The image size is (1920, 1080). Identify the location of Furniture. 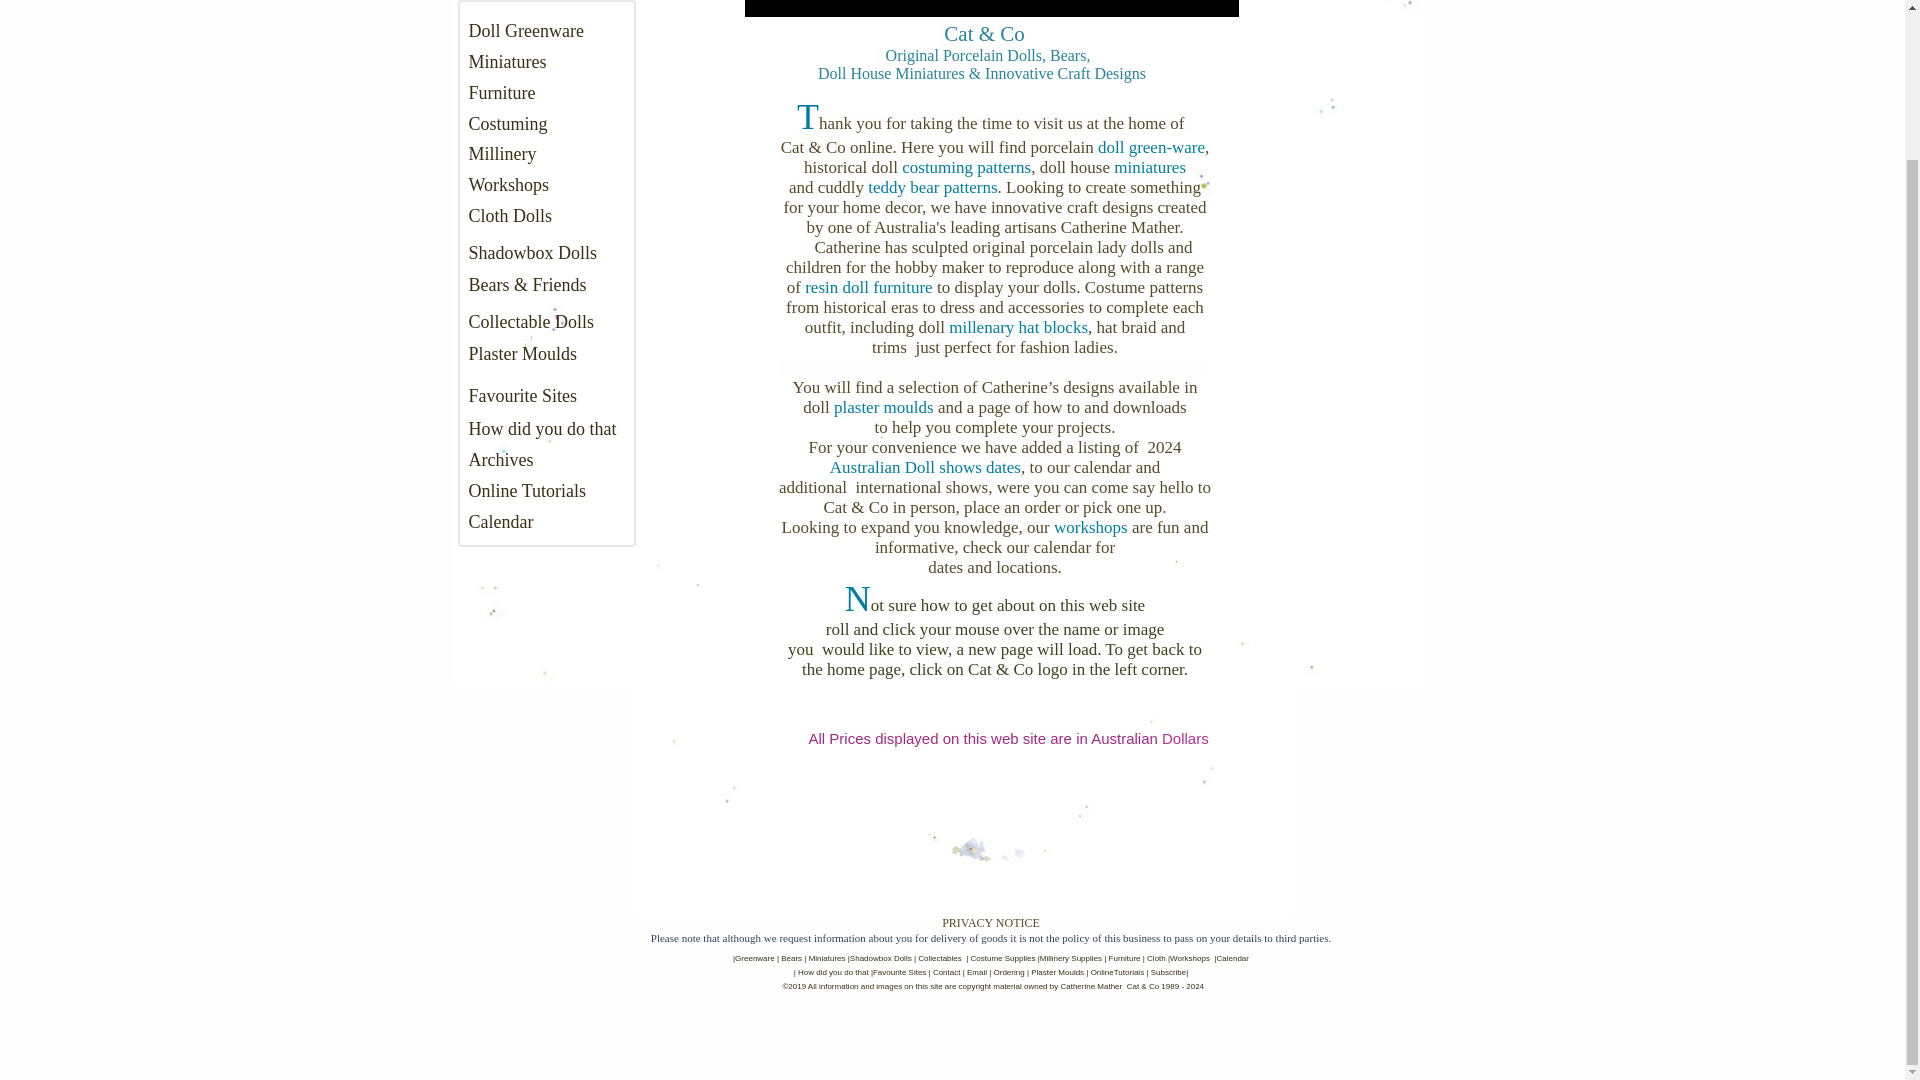
(502, 92).